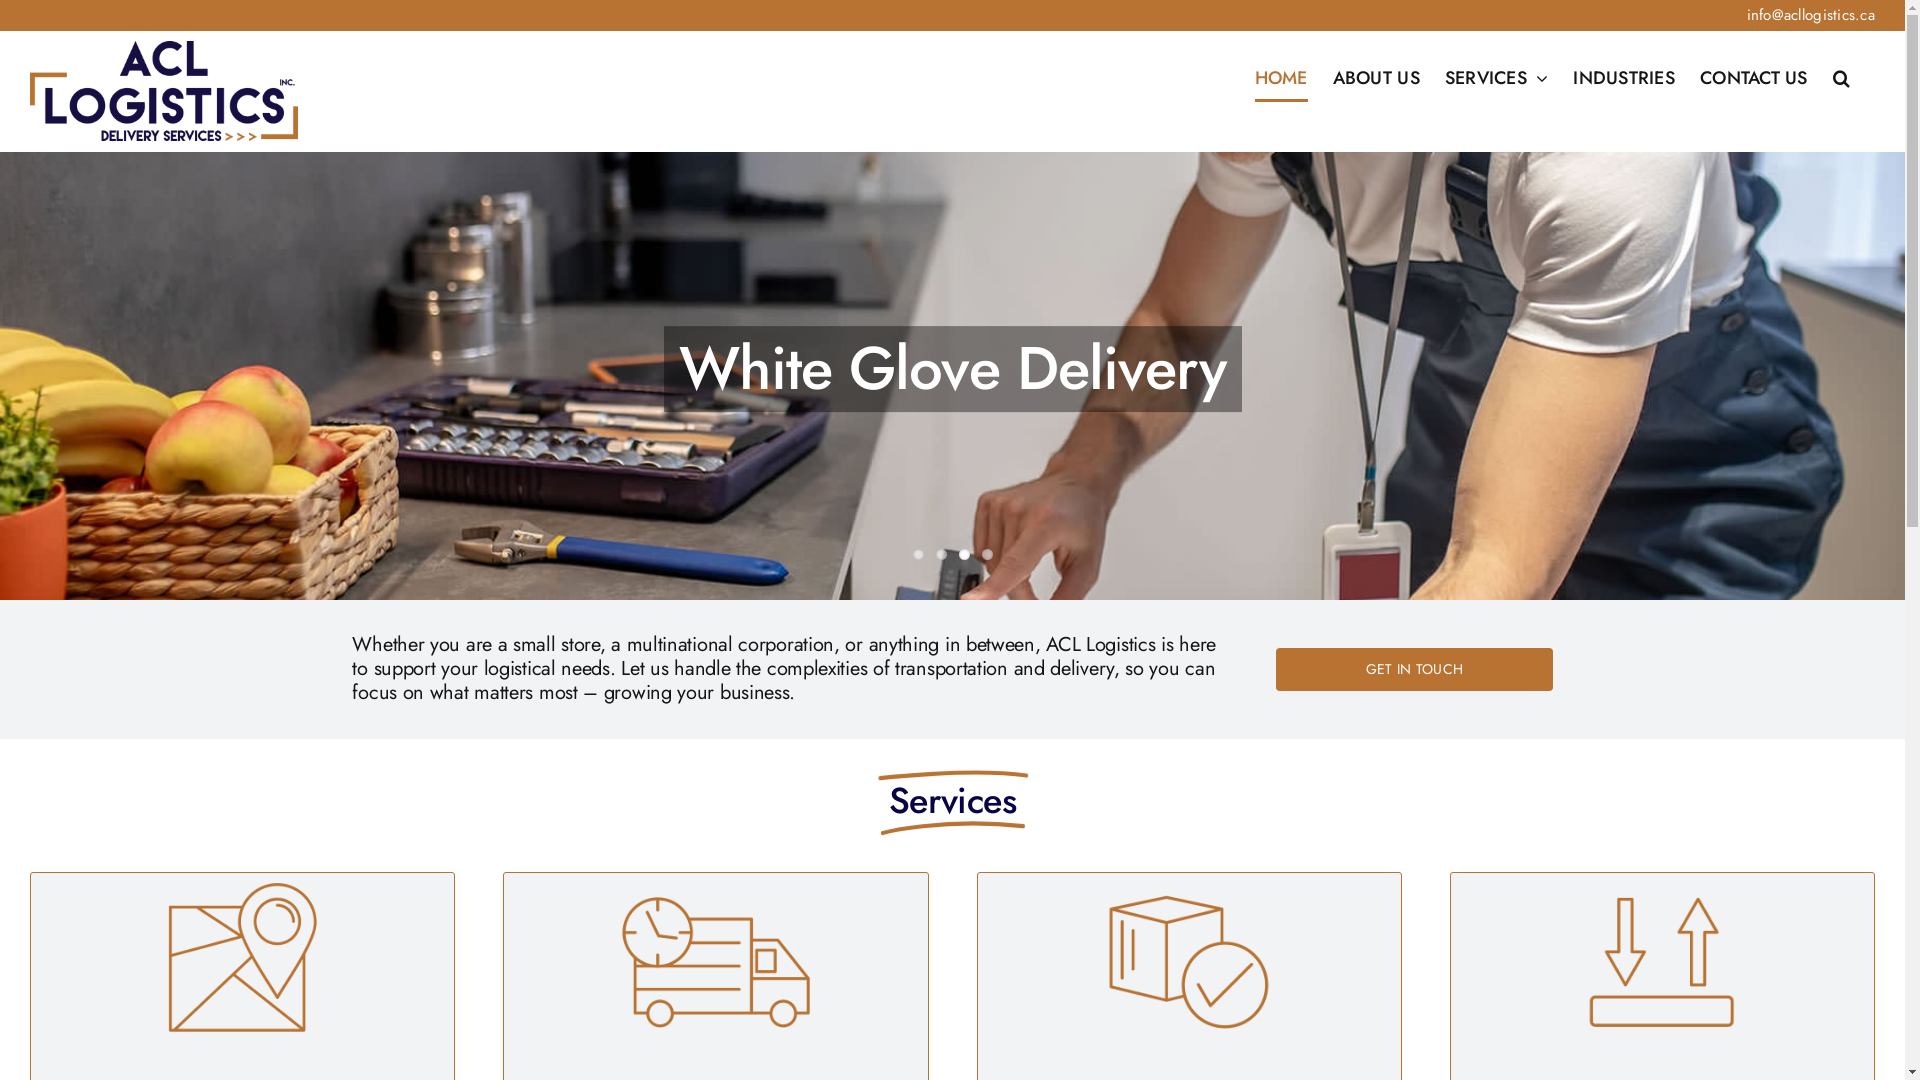 The width and height of the screenshot is (1920, 1080). Describe the element at coordinates (1754, 78) in the screenshot. I see `CONTACT US` at that location.